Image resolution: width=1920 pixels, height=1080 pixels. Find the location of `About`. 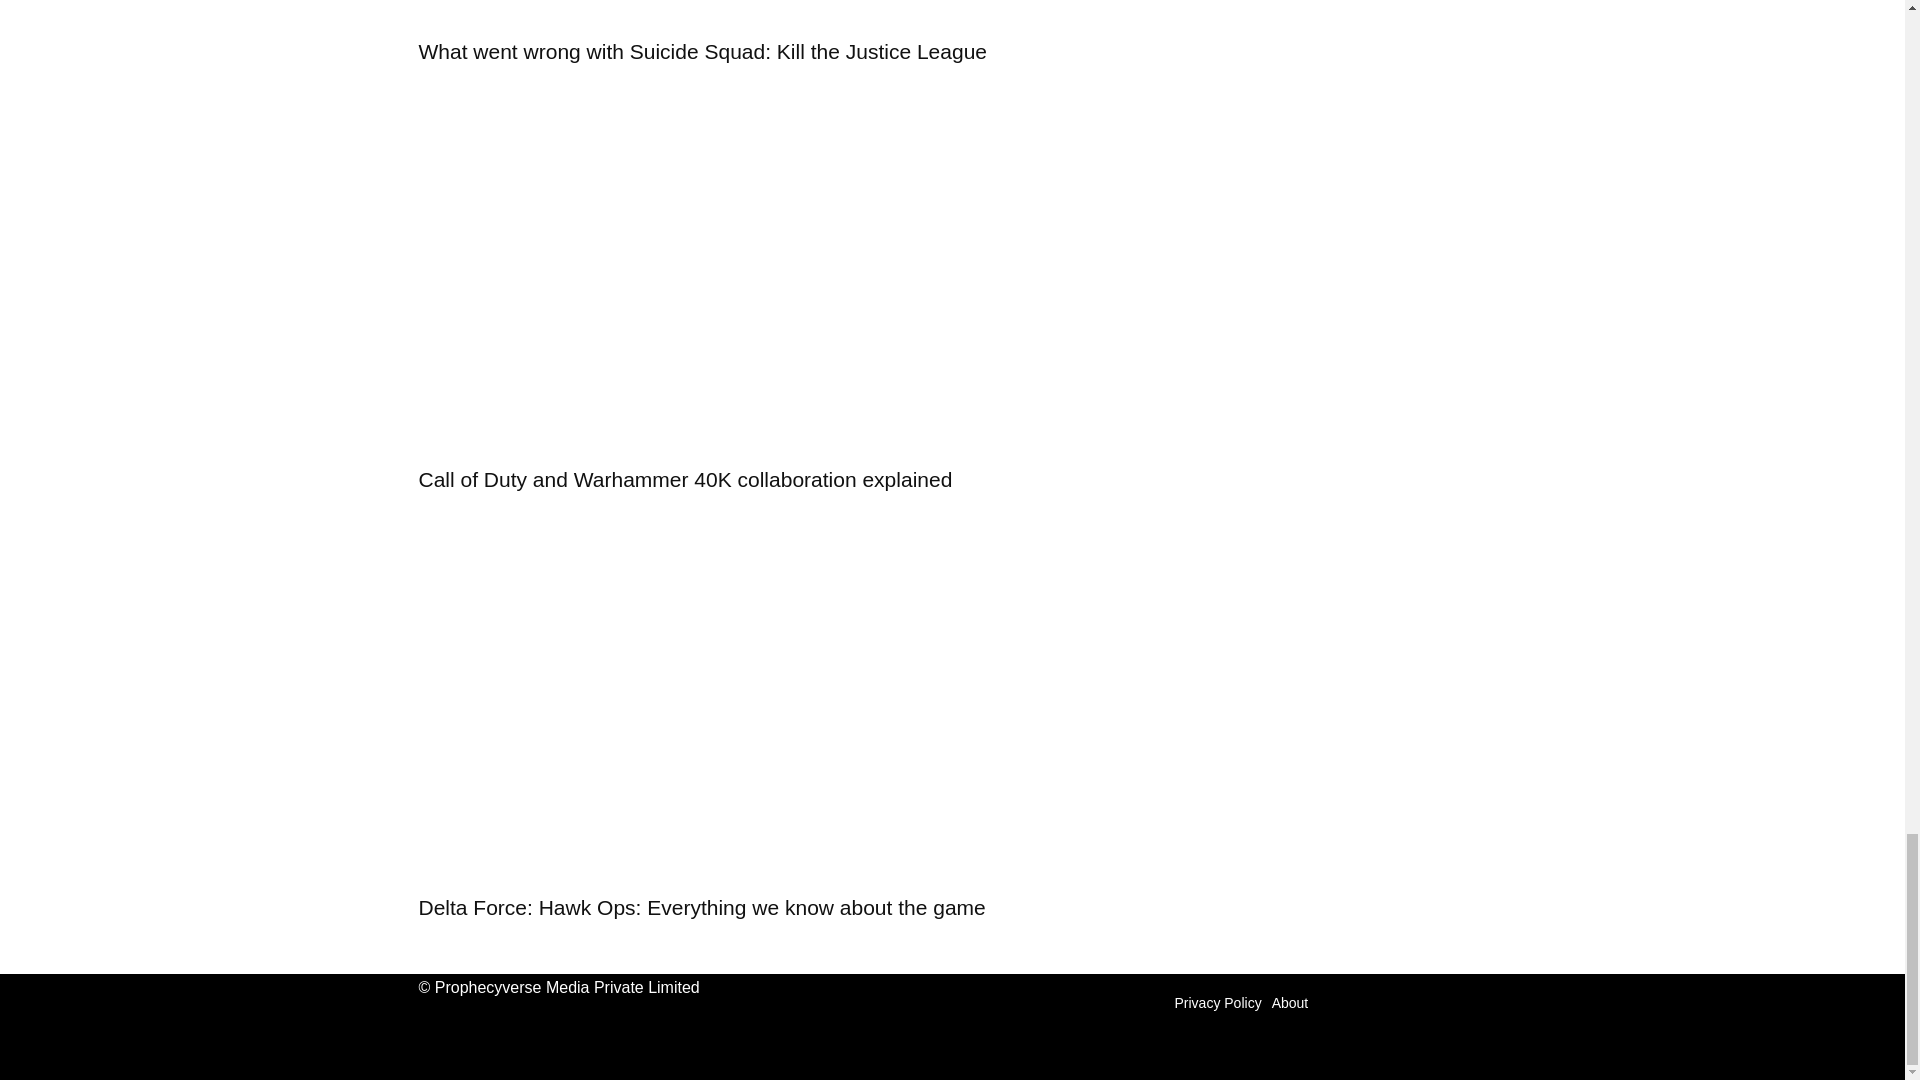

About is located at coordinates (1290, 1003).